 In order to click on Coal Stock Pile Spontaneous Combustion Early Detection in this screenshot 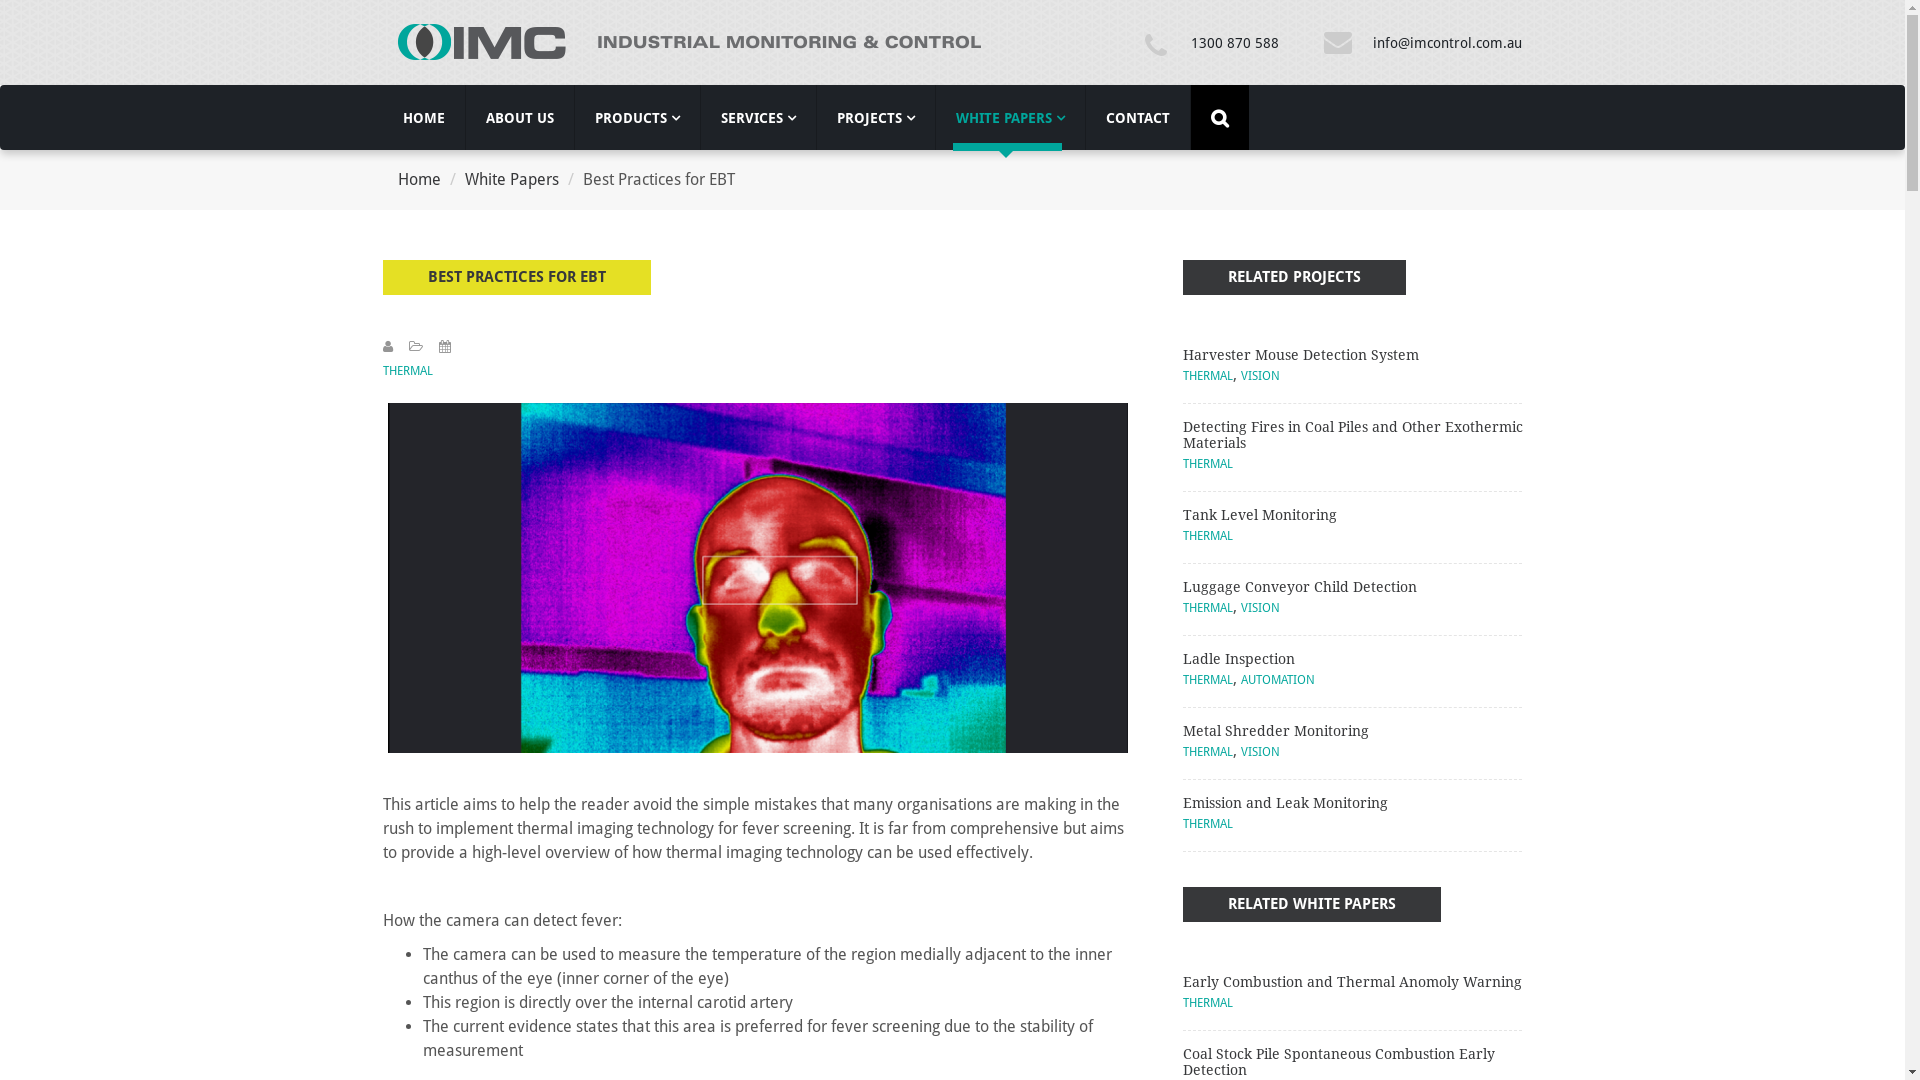, I will do `click(1338, 1062)`.